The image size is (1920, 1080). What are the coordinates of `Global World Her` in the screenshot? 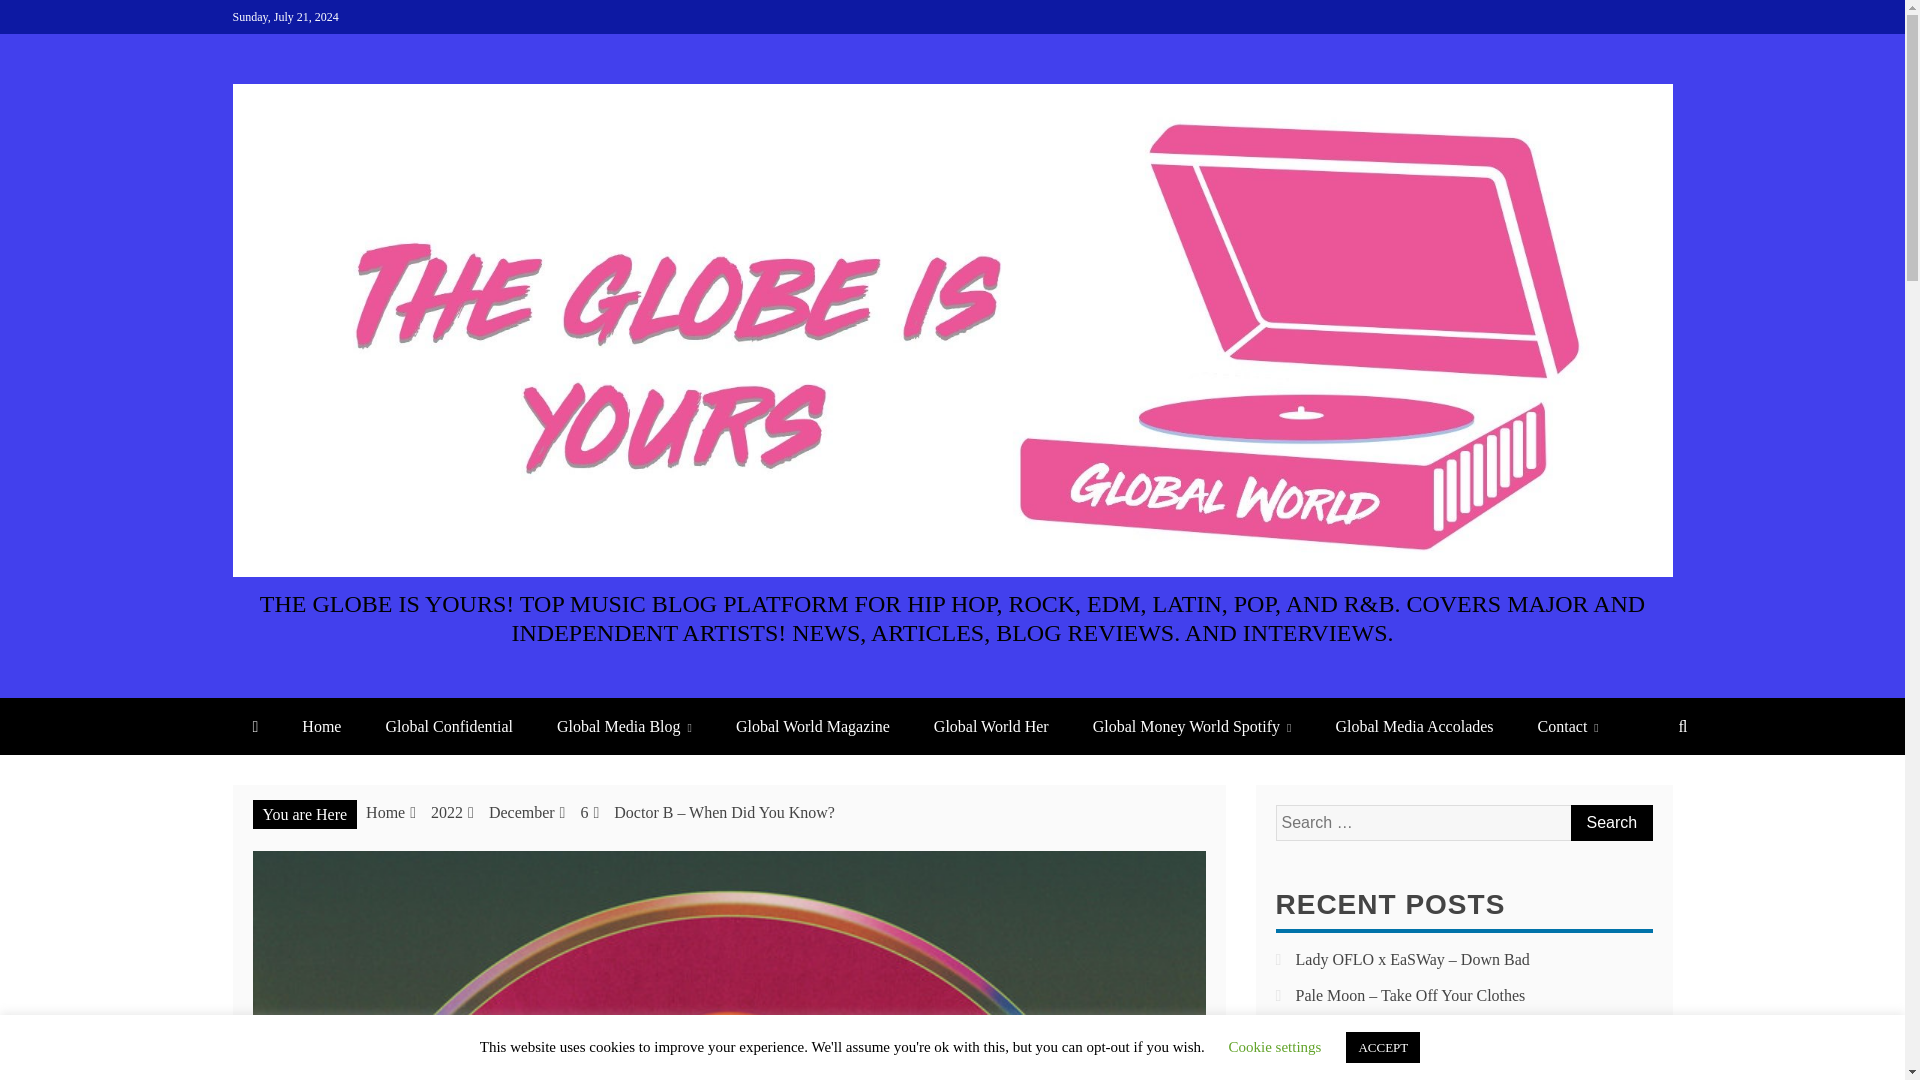 It's located at (991, 726).